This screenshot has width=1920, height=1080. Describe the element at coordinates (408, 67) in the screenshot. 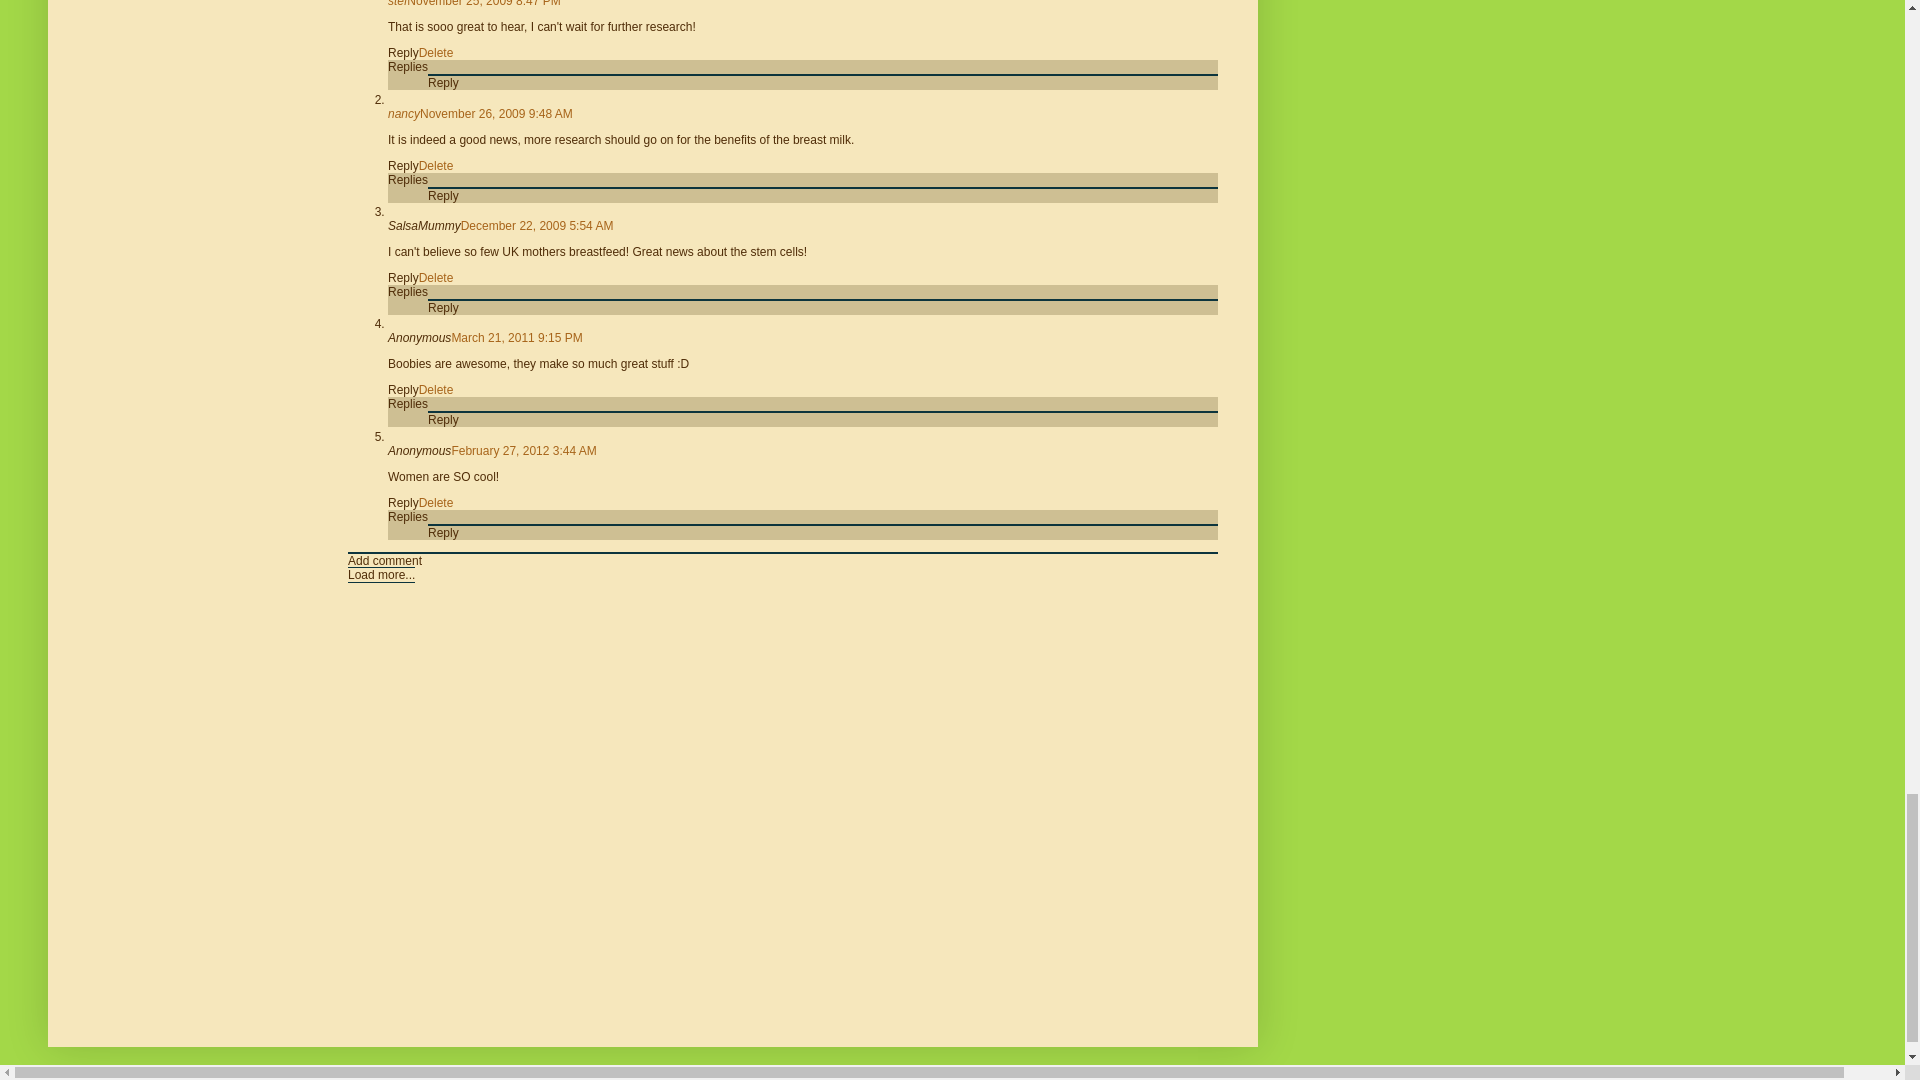

I see `Replies` at that location.